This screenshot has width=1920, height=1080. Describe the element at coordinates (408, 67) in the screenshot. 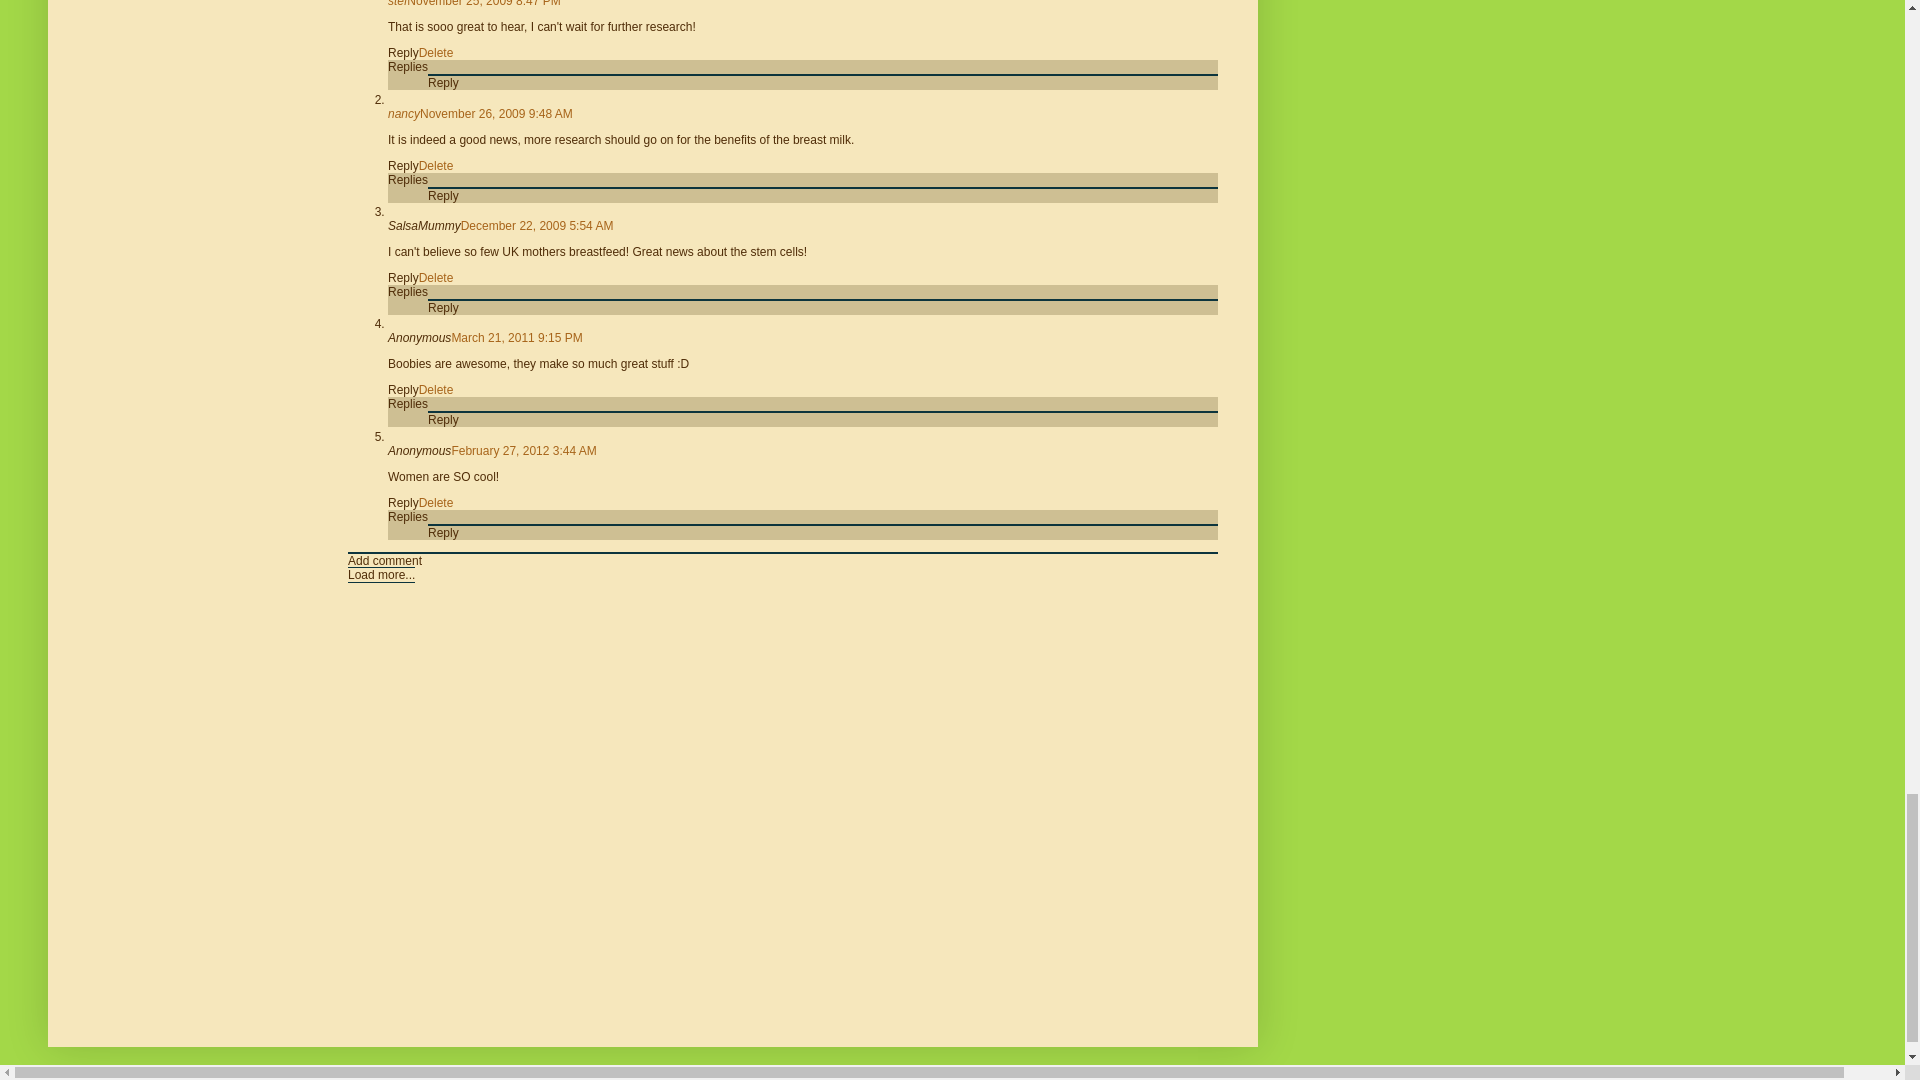

I see `Replies` at that location.